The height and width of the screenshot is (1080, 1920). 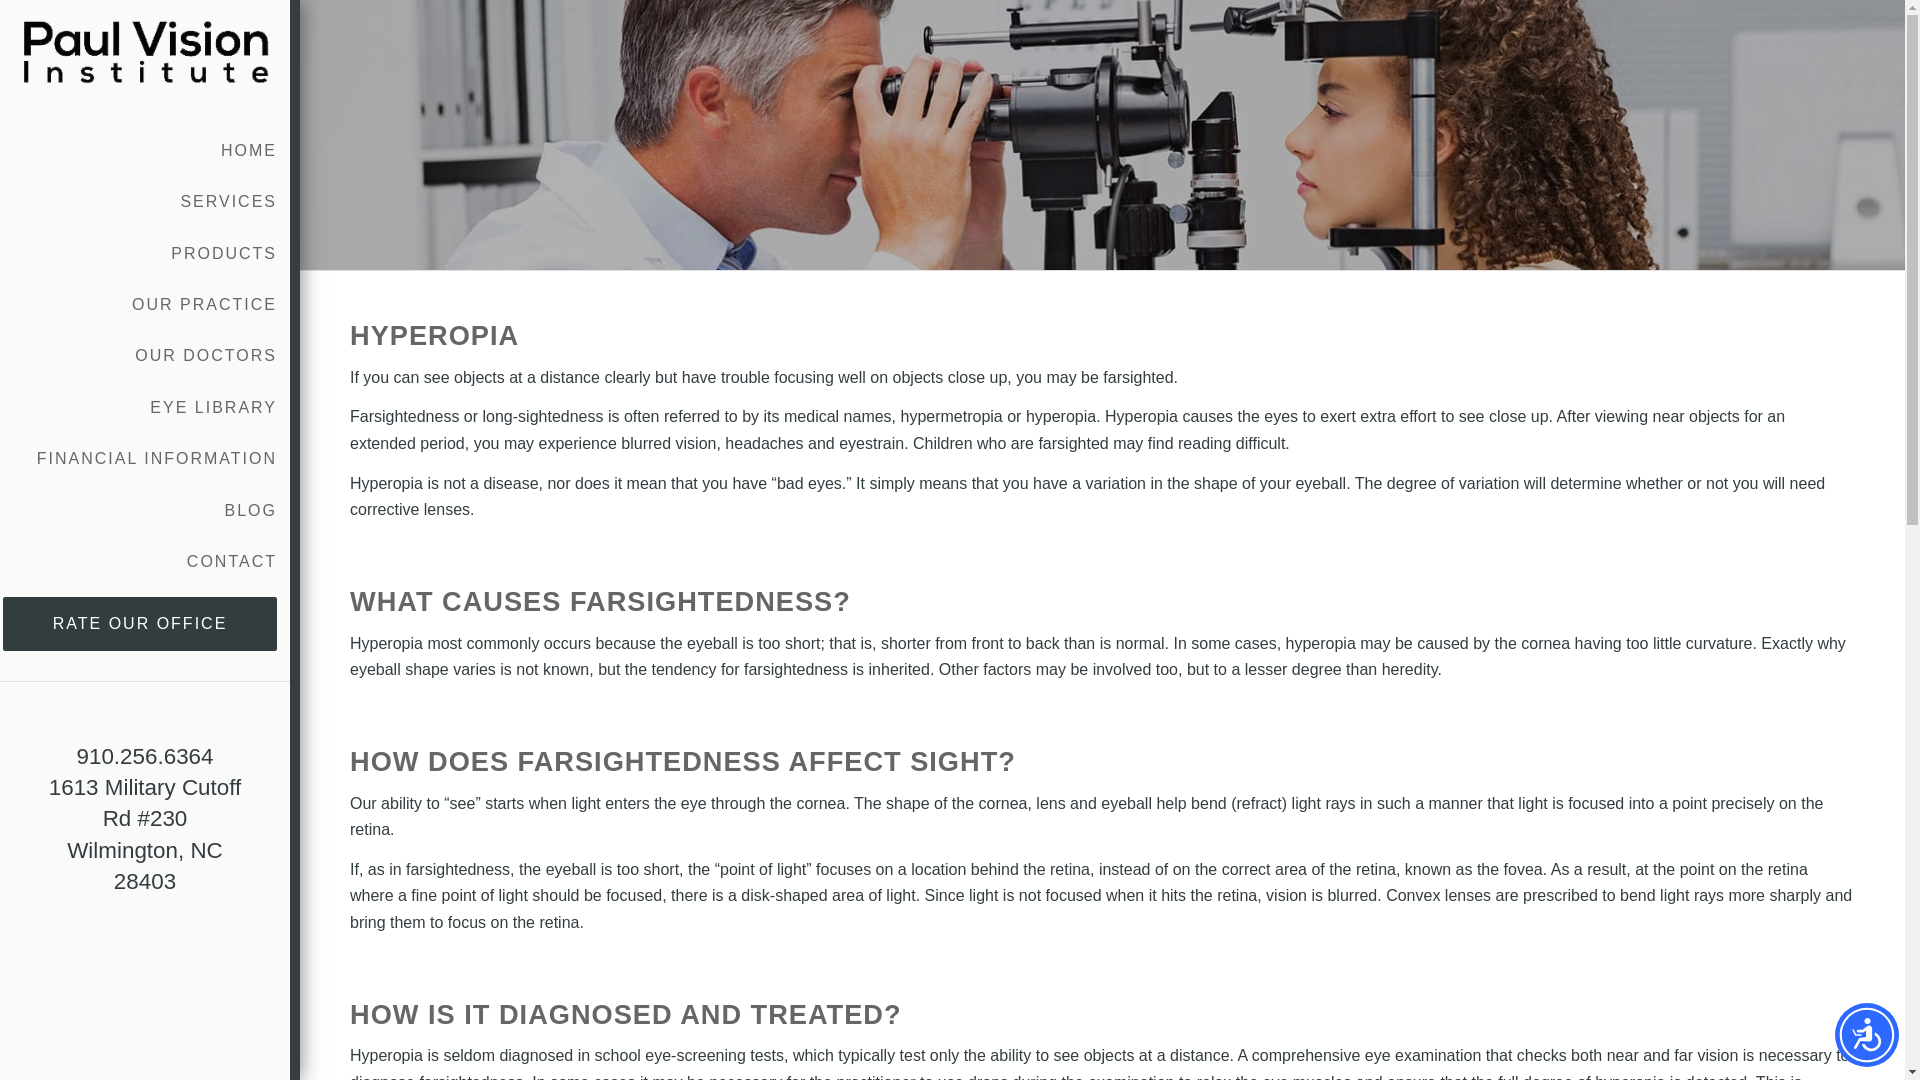 I want to click on RATE OUR OFFICE, so click(x=140, y=623).